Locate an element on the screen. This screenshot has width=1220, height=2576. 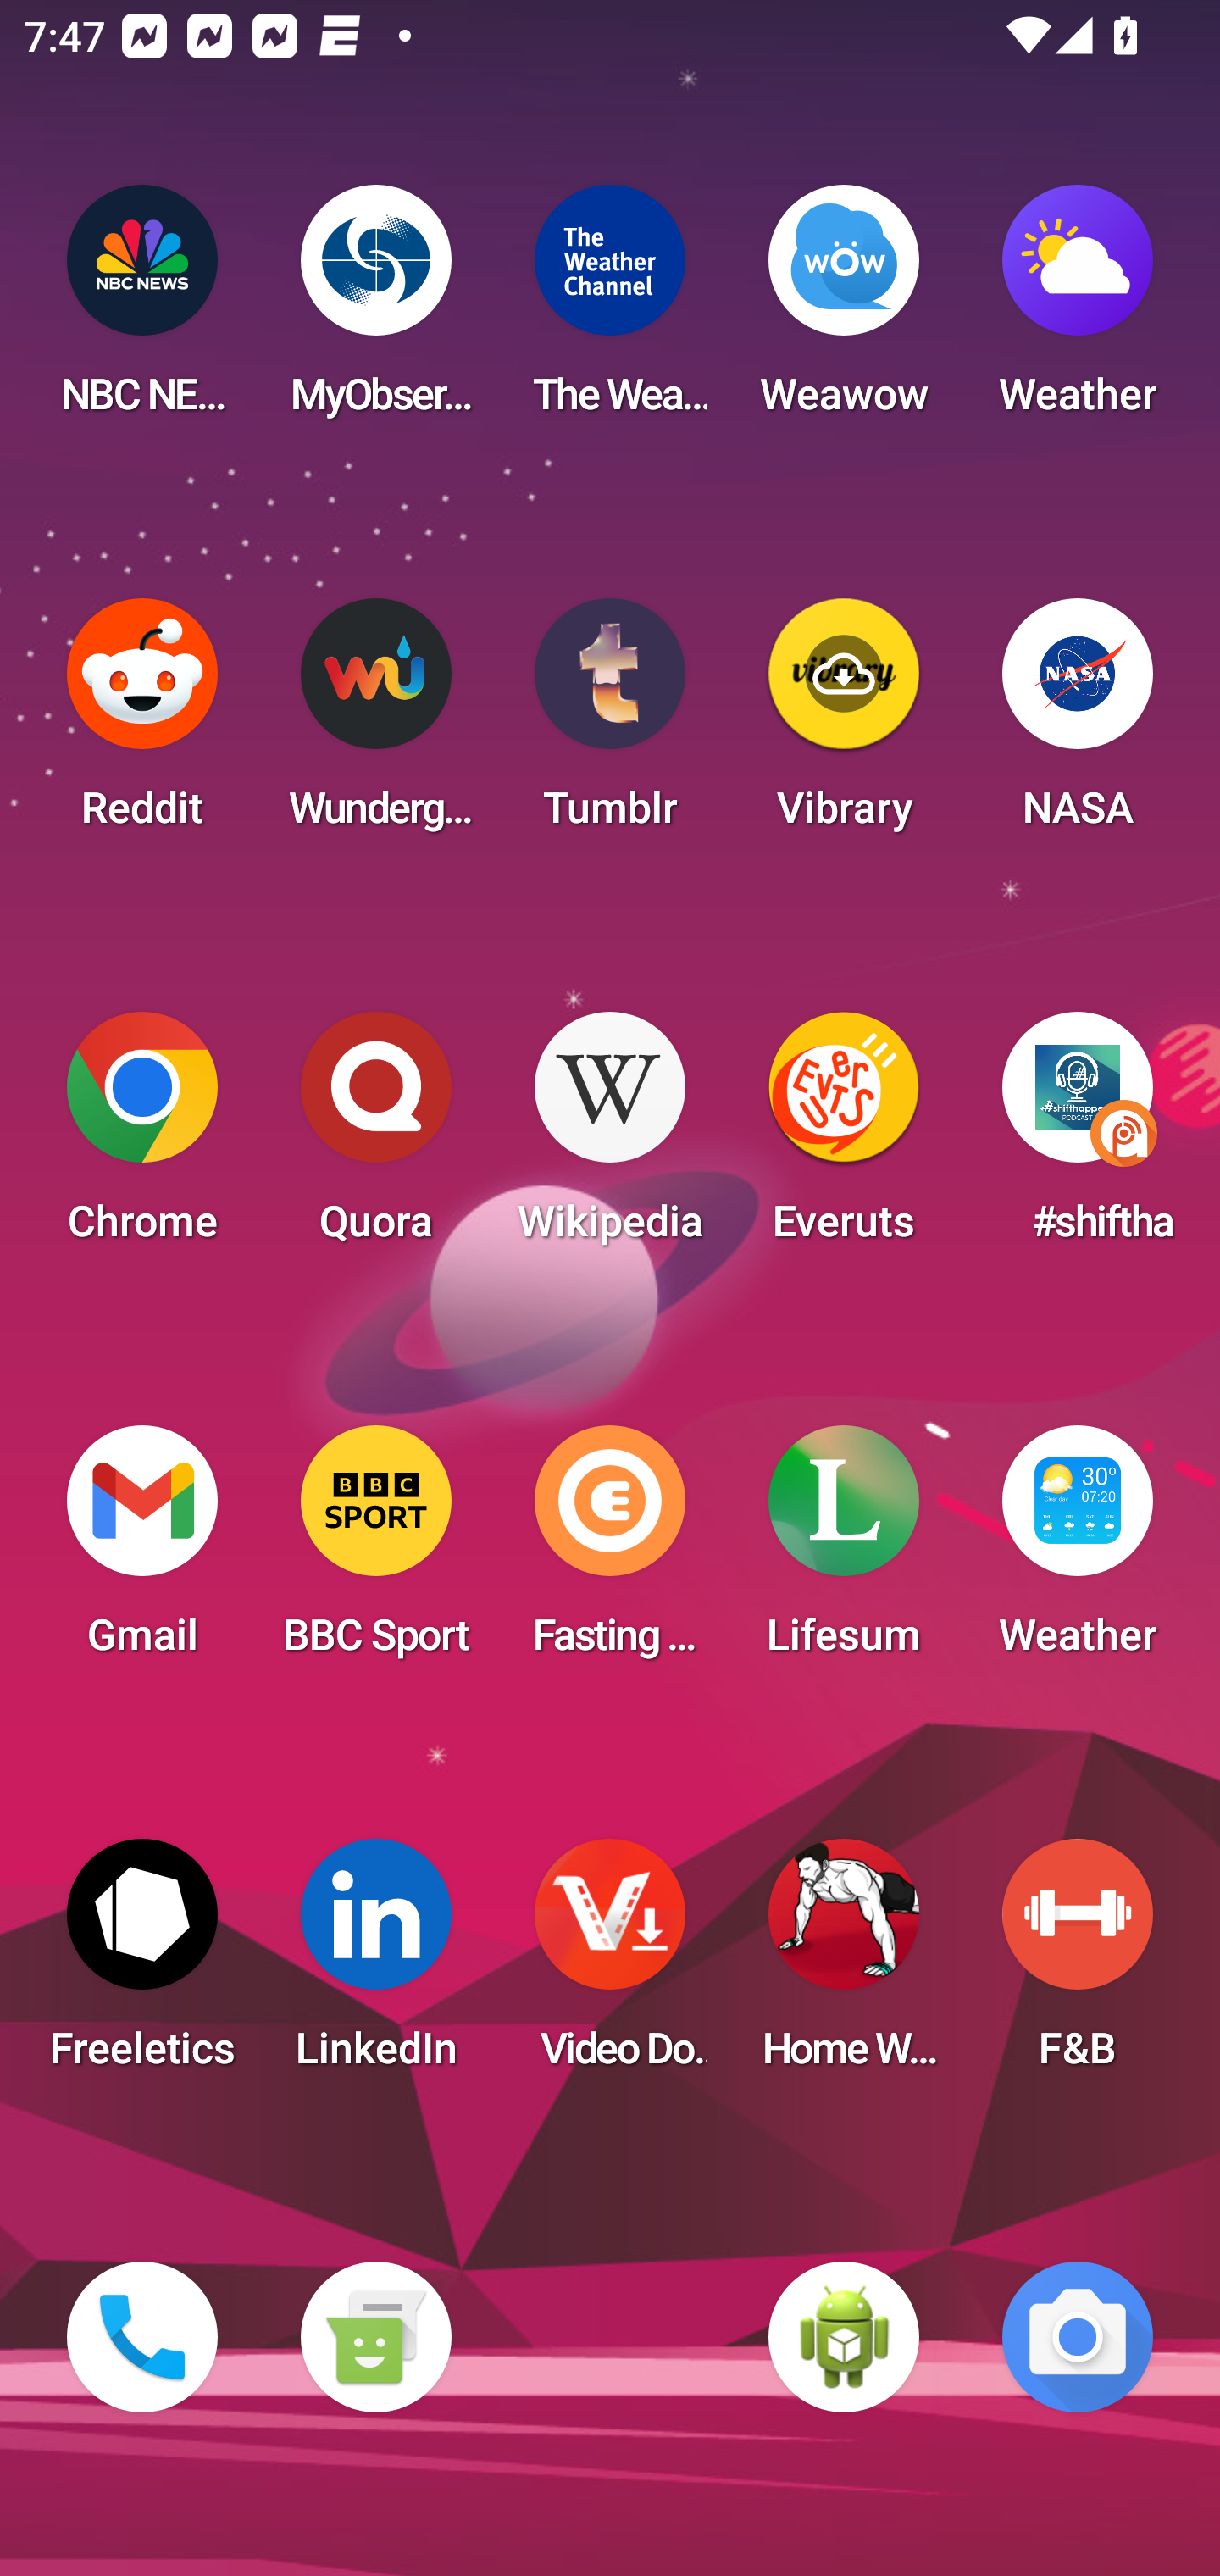
NASA is located at coordinates (1078, 724).